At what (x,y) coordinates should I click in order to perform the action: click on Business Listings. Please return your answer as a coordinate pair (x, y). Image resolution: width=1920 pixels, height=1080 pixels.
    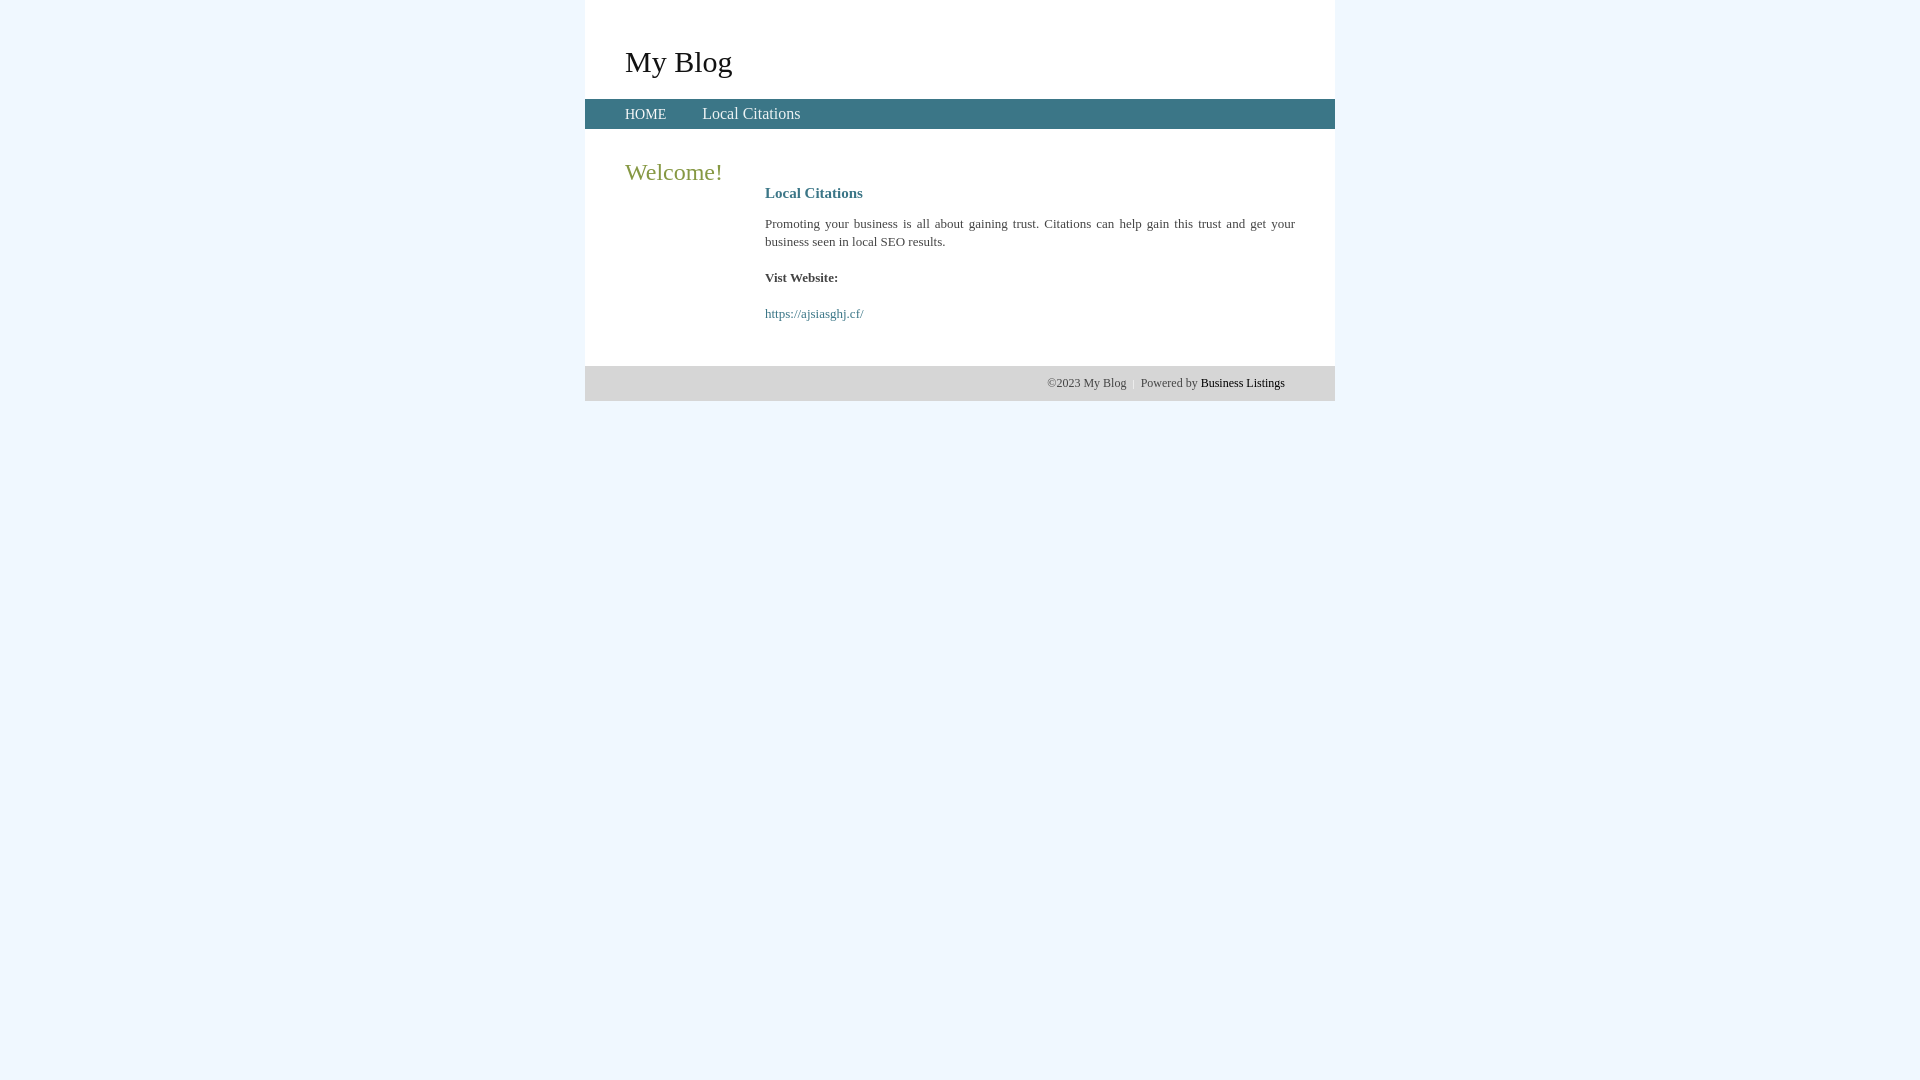
    Looking at the image, I should click on (1243, 383).